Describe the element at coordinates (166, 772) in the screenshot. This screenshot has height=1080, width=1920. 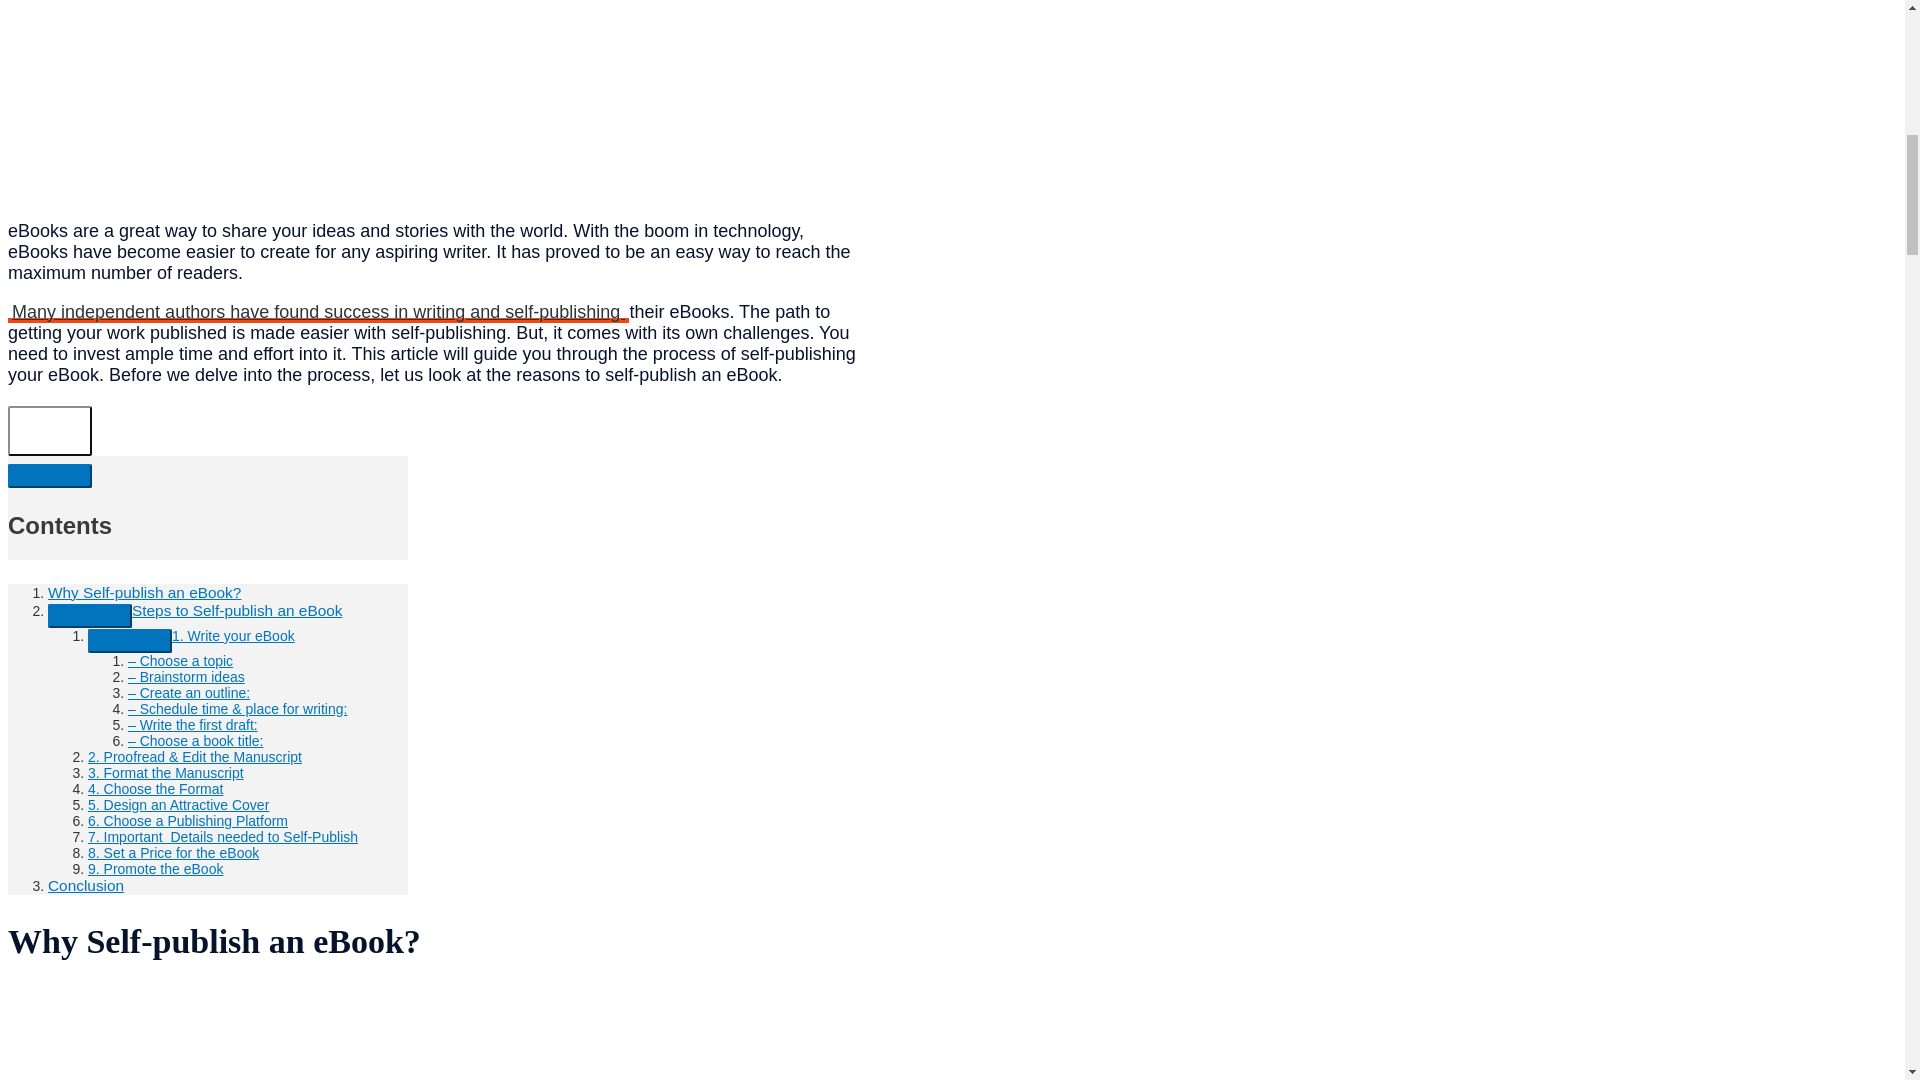
I see `3. Format the Manuscript` at that location.